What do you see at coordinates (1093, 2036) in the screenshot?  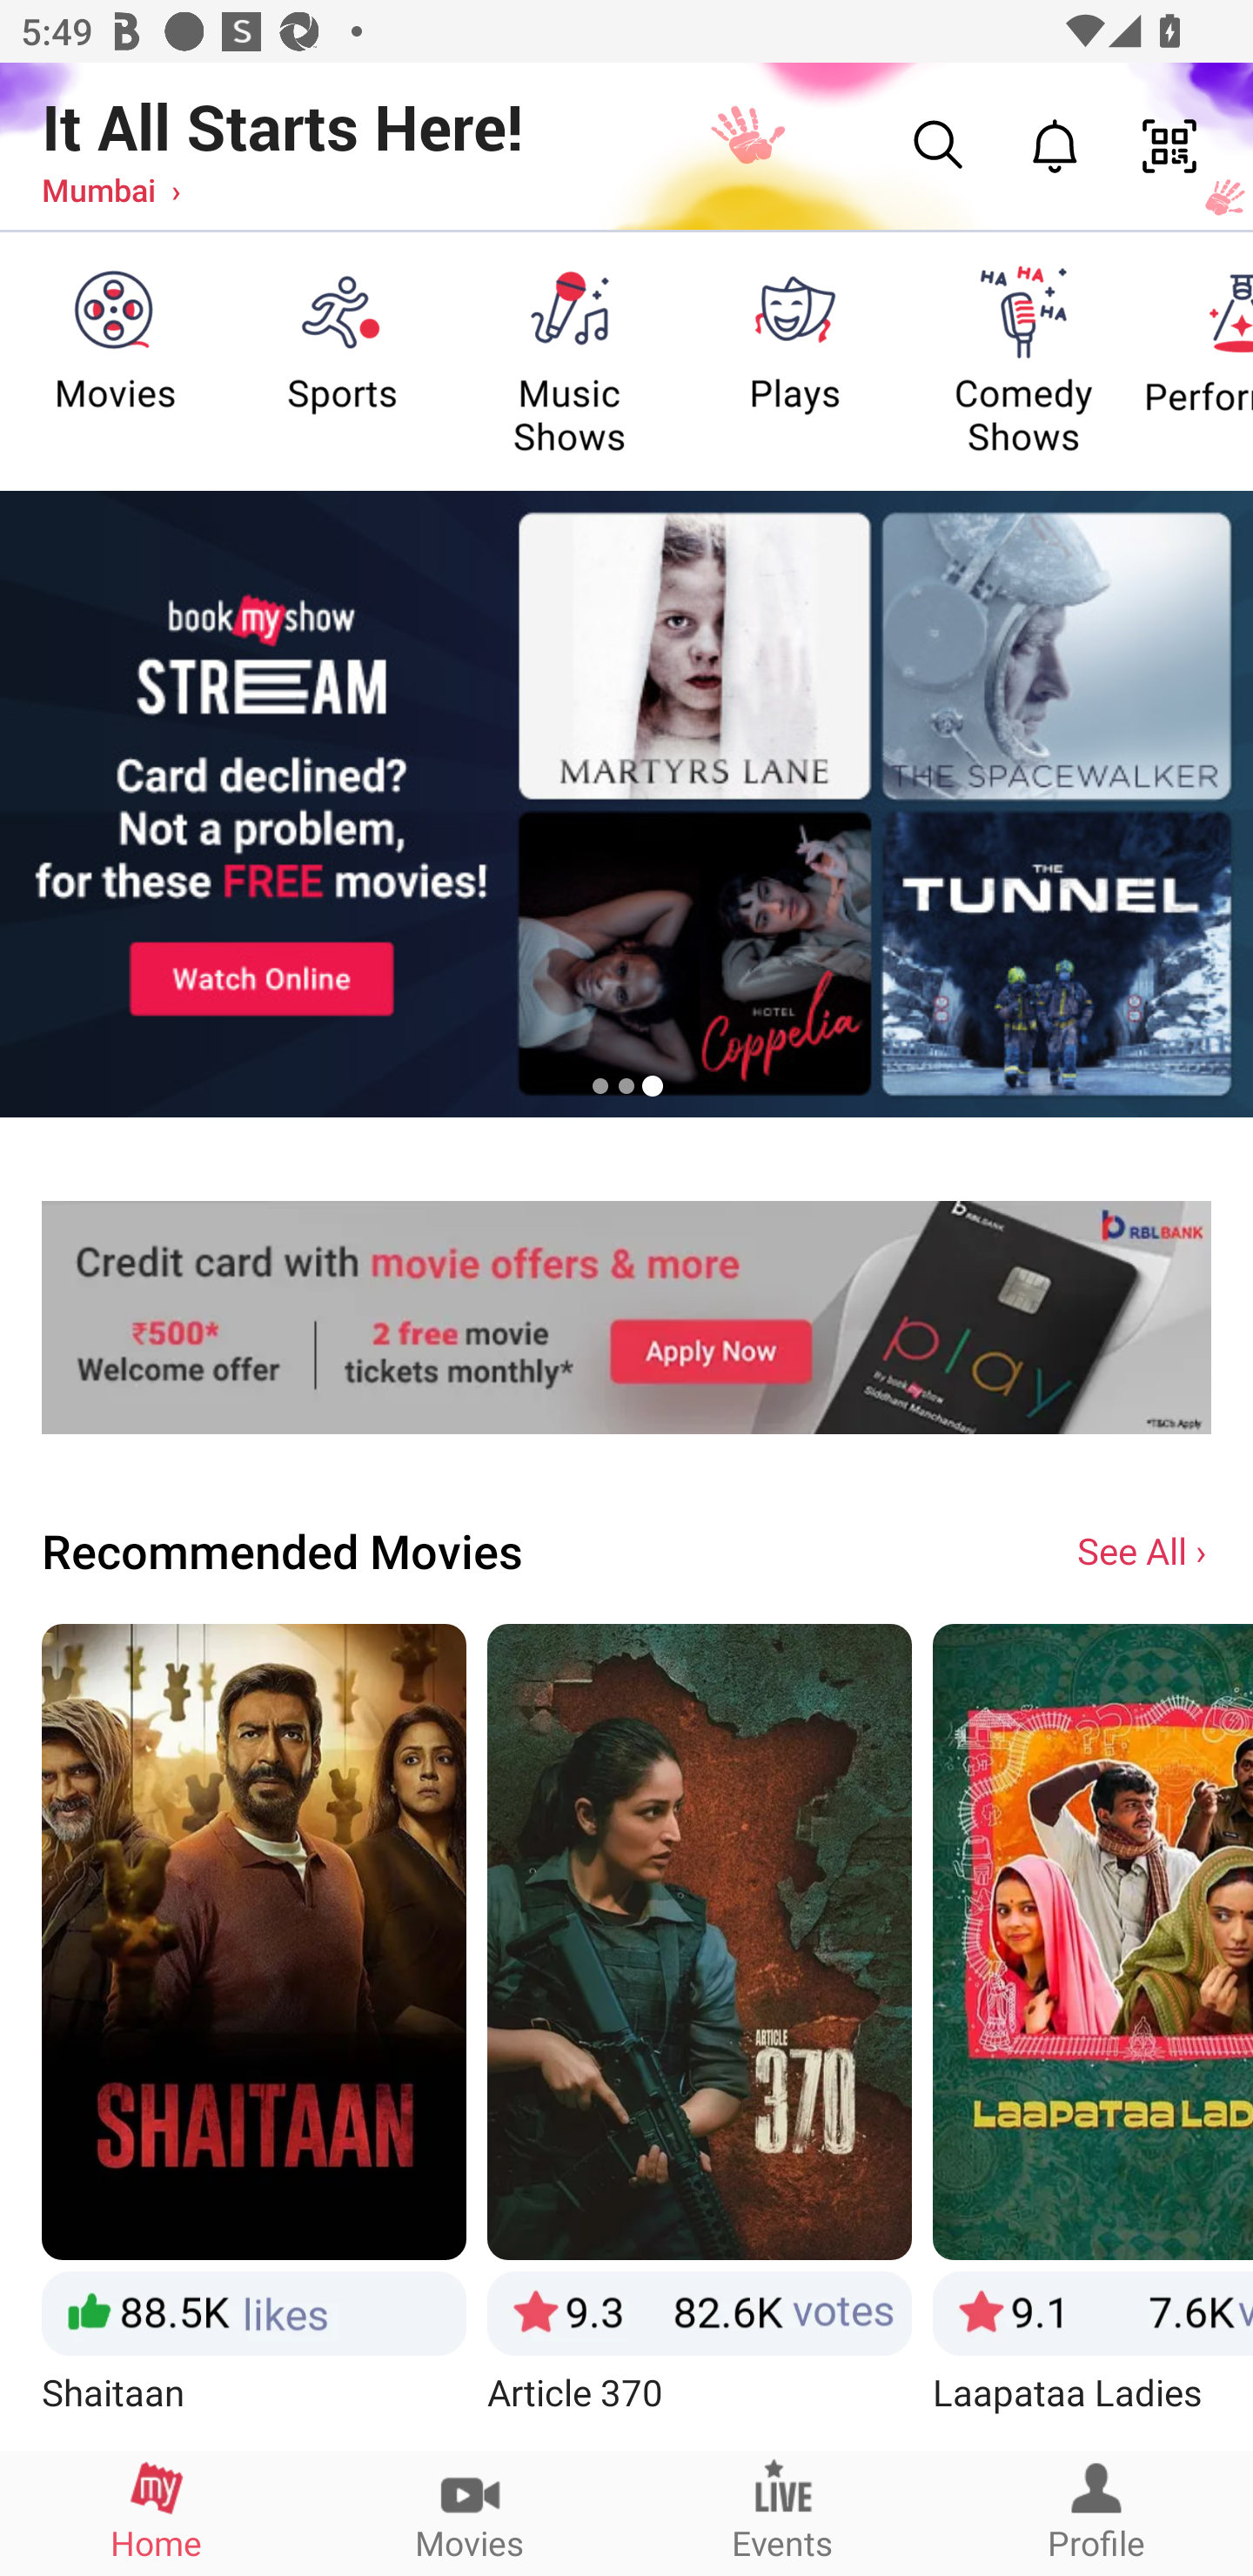 I see `Laapataa Ladies` at bounding box center [1093, 2036].